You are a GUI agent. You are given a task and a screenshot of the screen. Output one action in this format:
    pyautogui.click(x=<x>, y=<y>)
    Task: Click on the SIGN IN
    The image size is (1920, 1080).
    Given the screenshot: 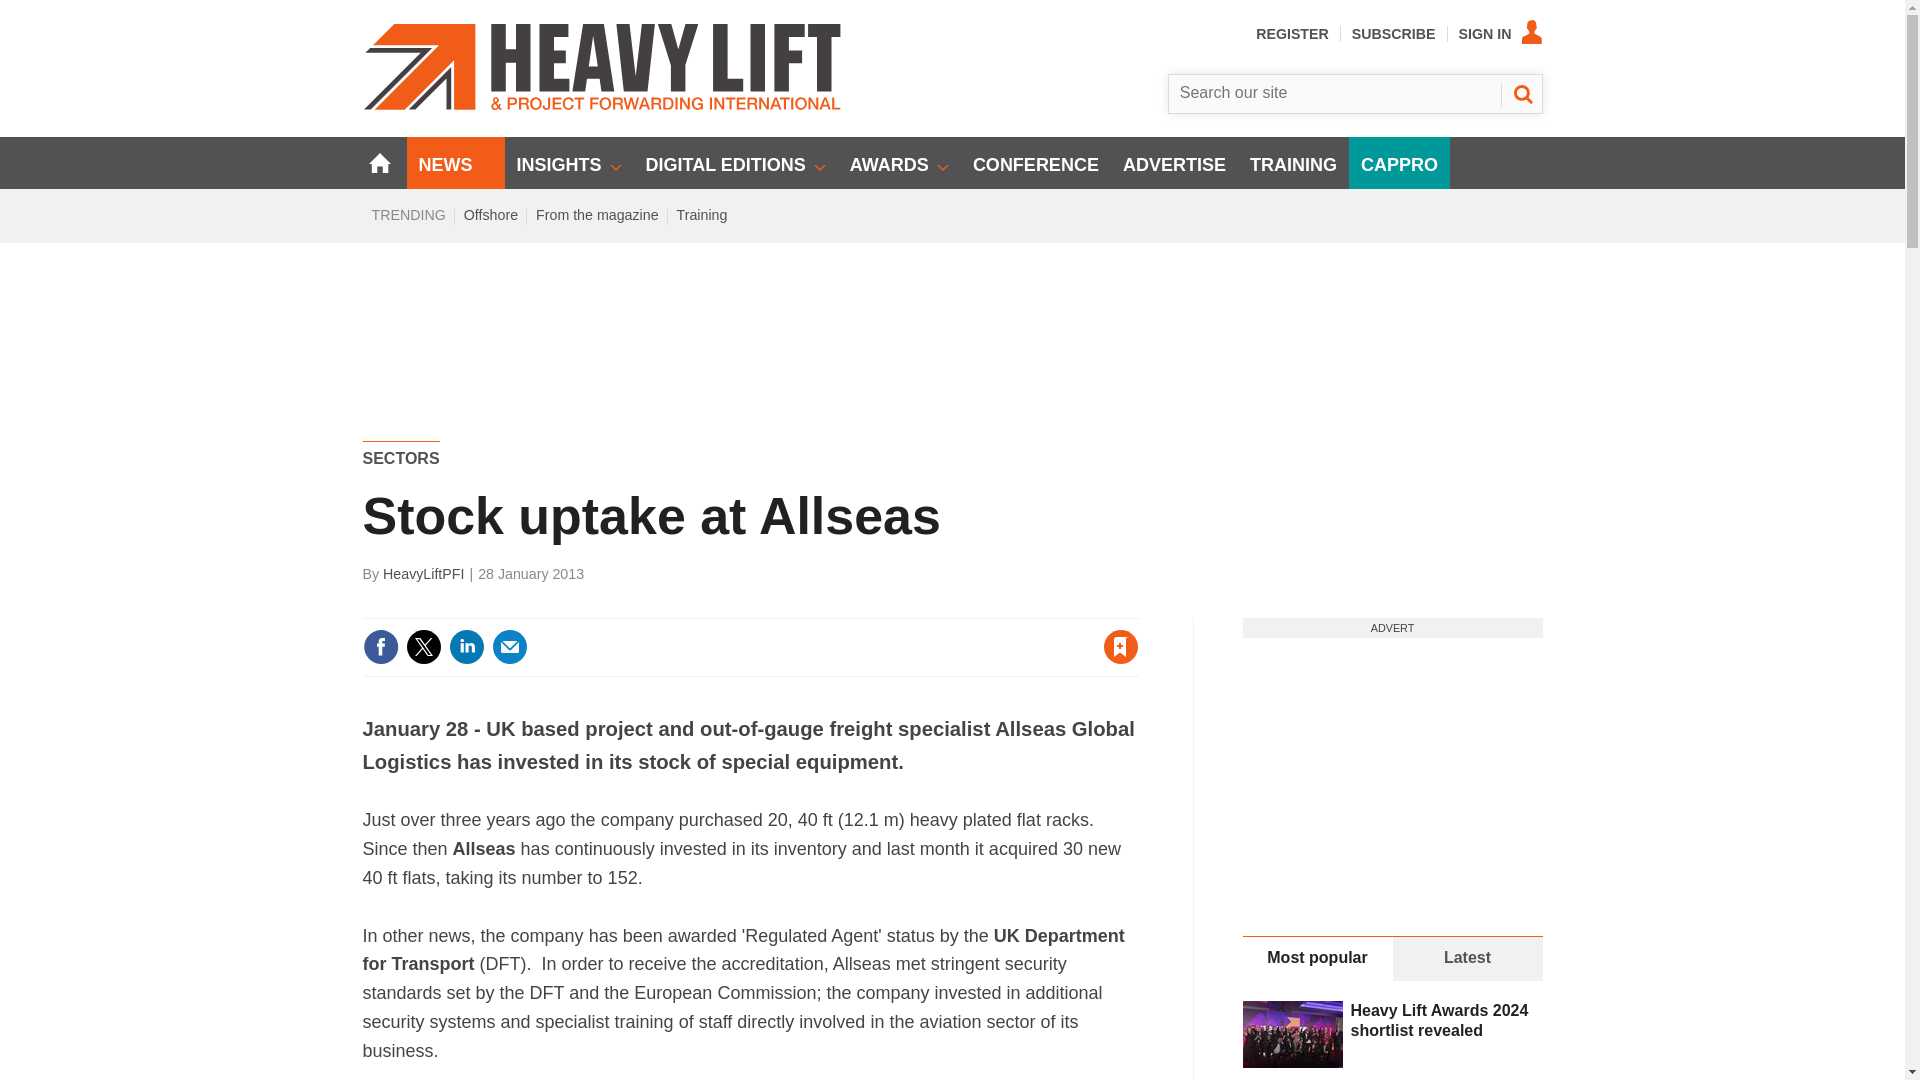 What is the action you would take?
    pyautogui.click(x=1501, y=34)
    